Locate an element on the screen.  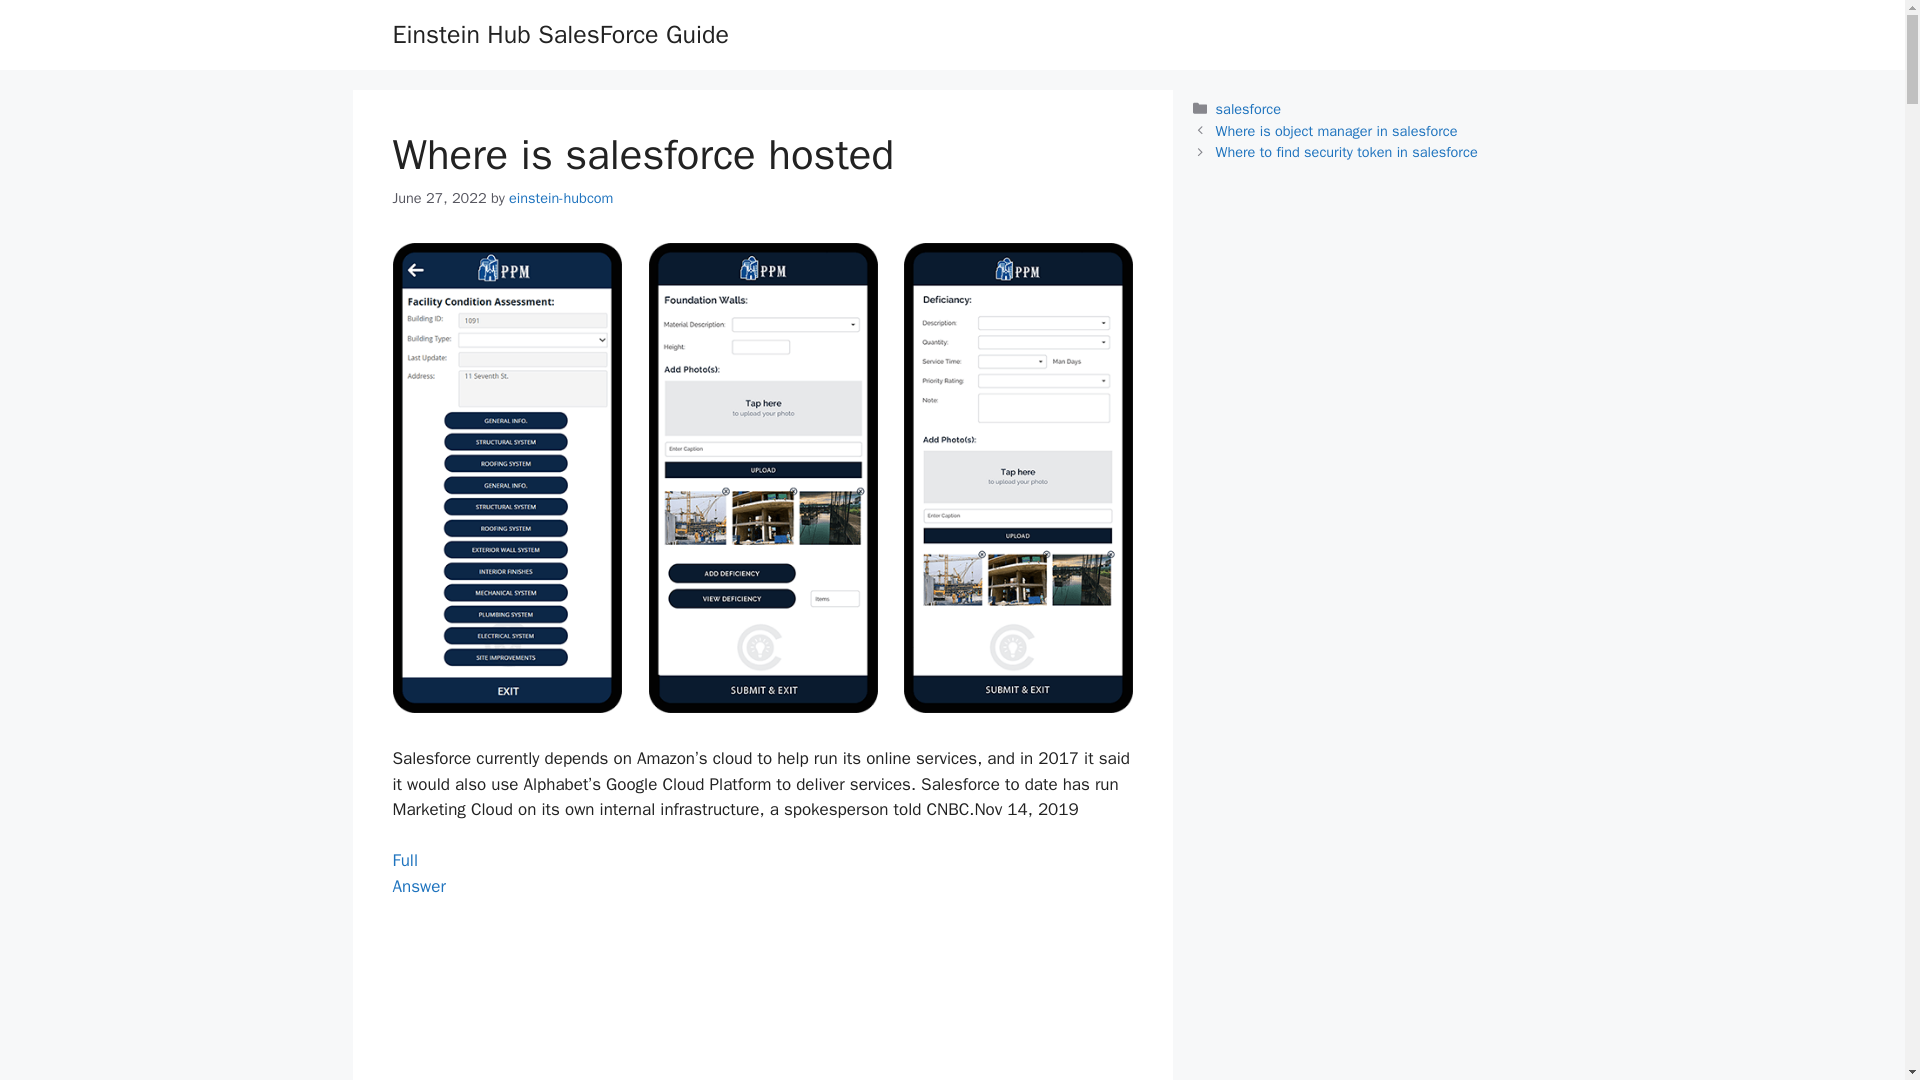
einstein-hubcom is located at coordinates (559, 34).